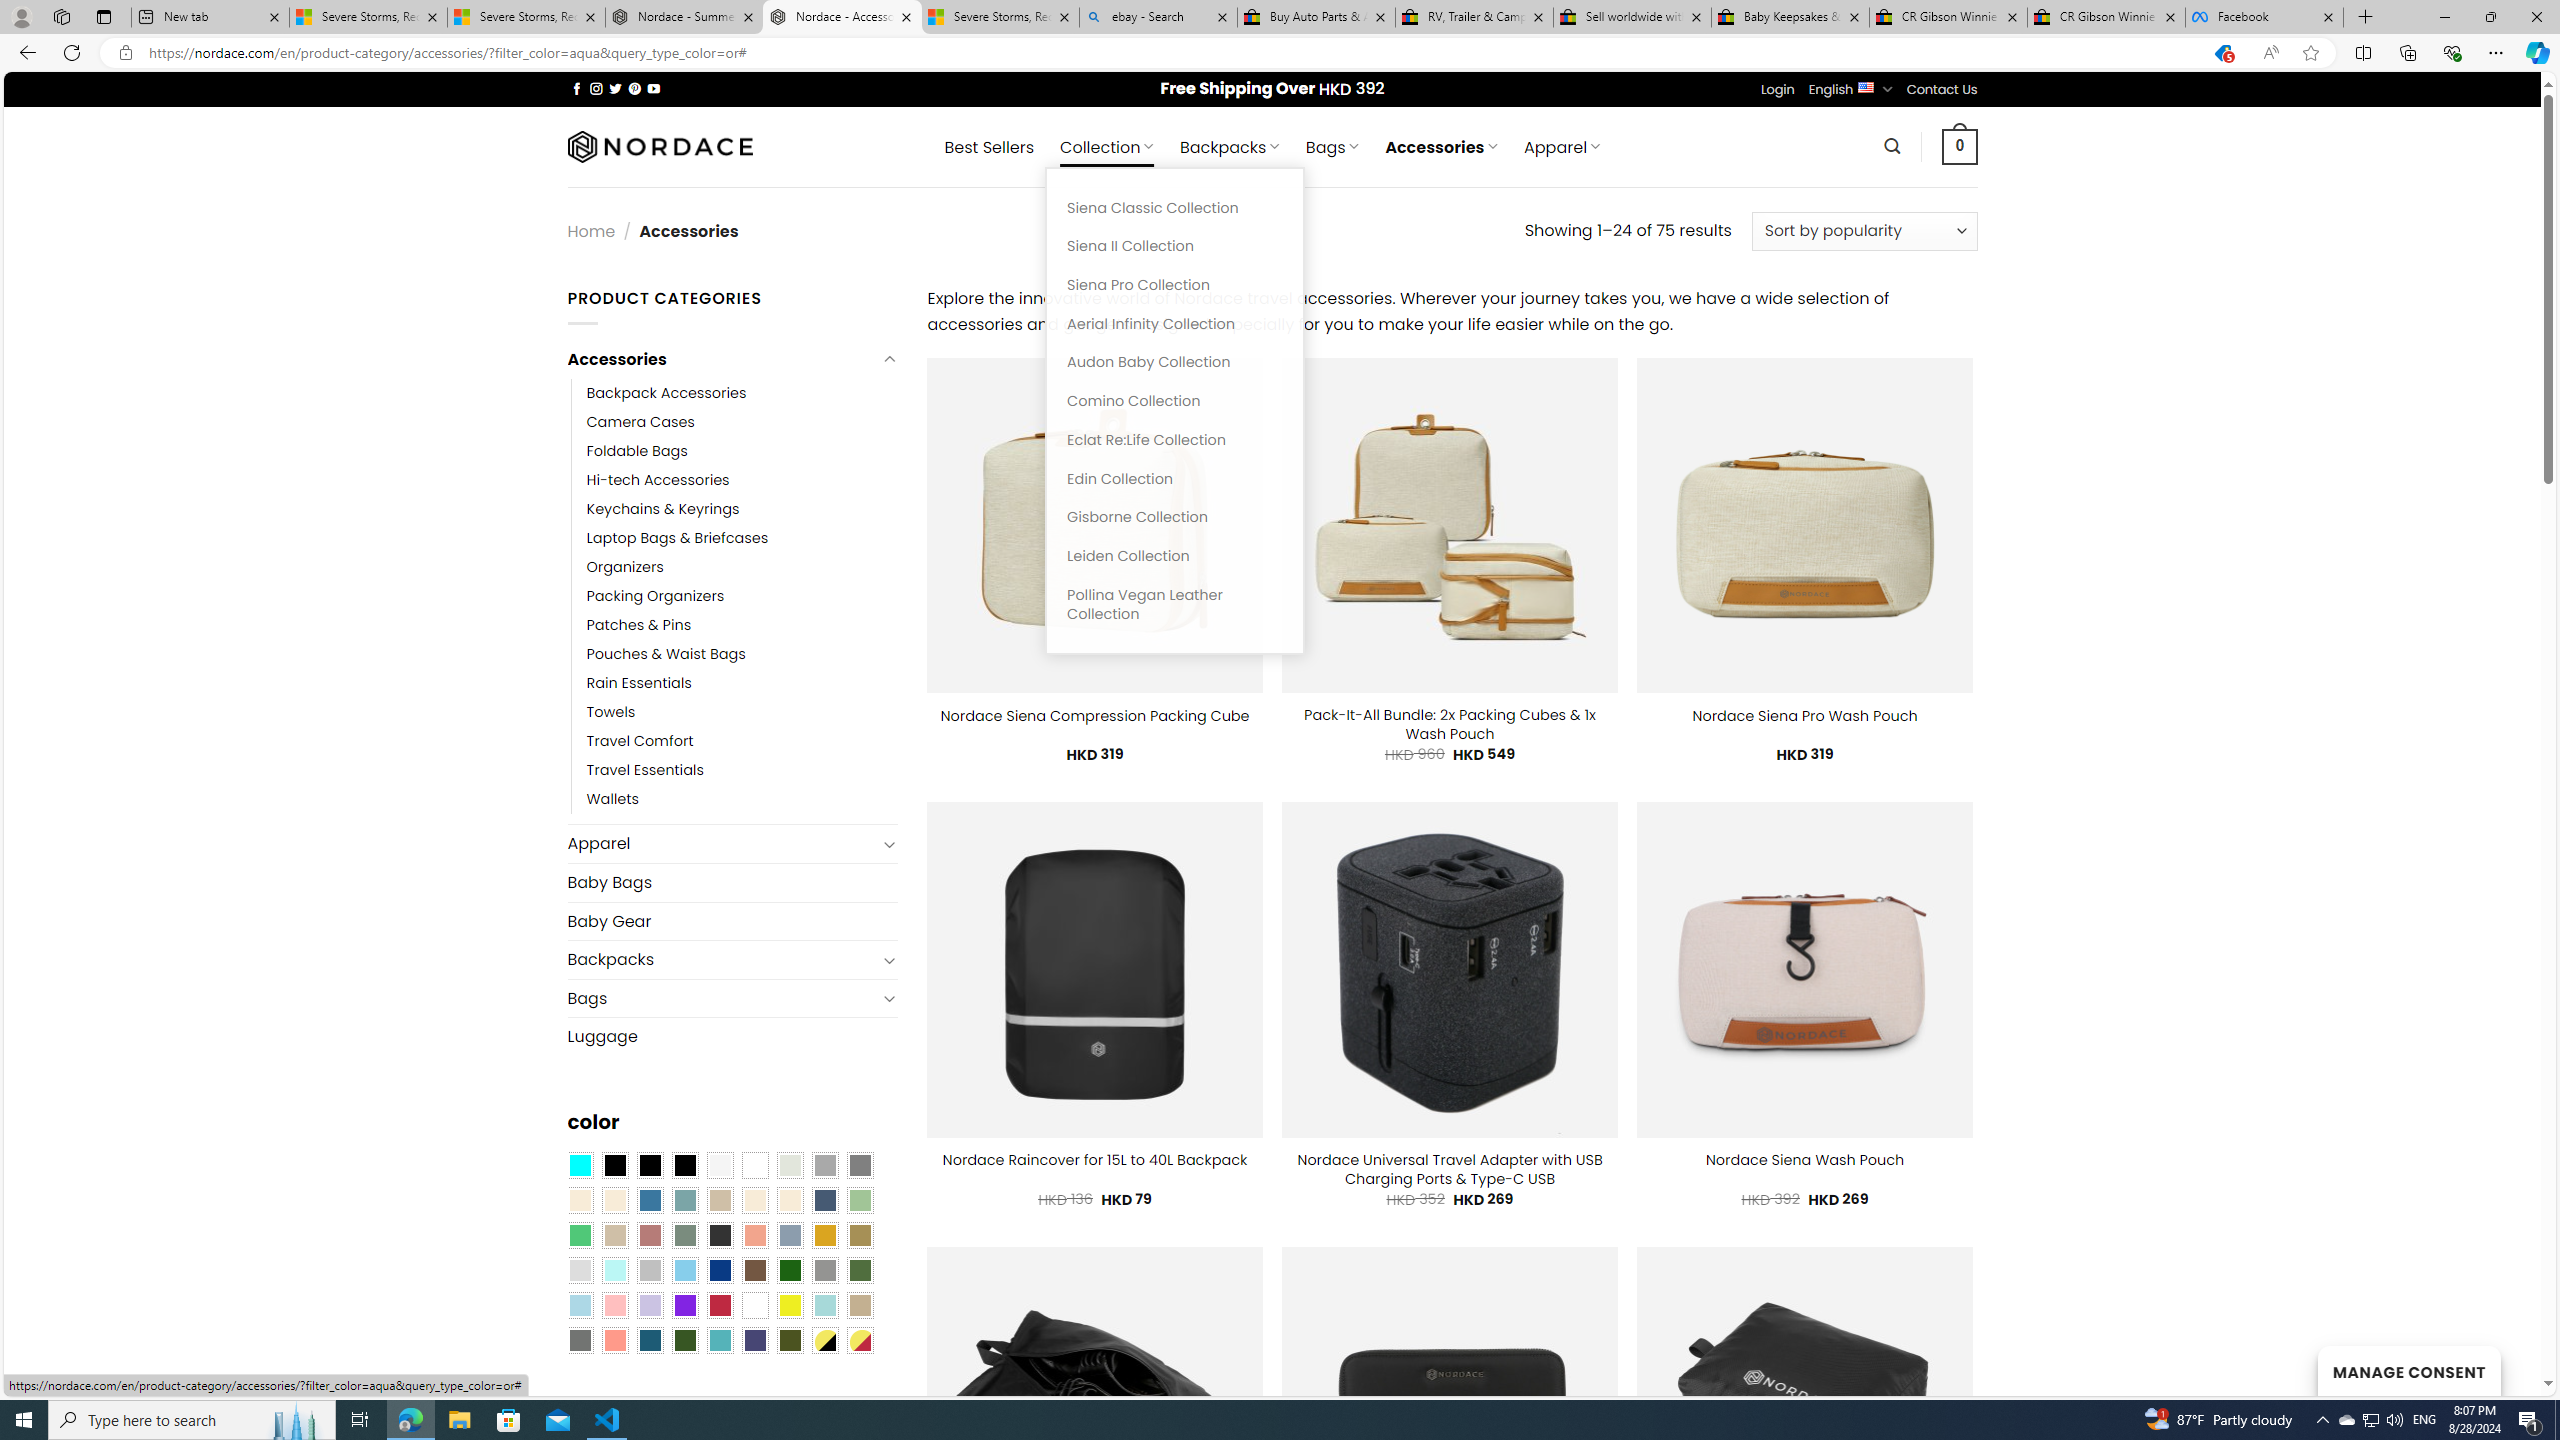 The image size is (2560, 1440). I want to click on Mint, so click(614, 1270).